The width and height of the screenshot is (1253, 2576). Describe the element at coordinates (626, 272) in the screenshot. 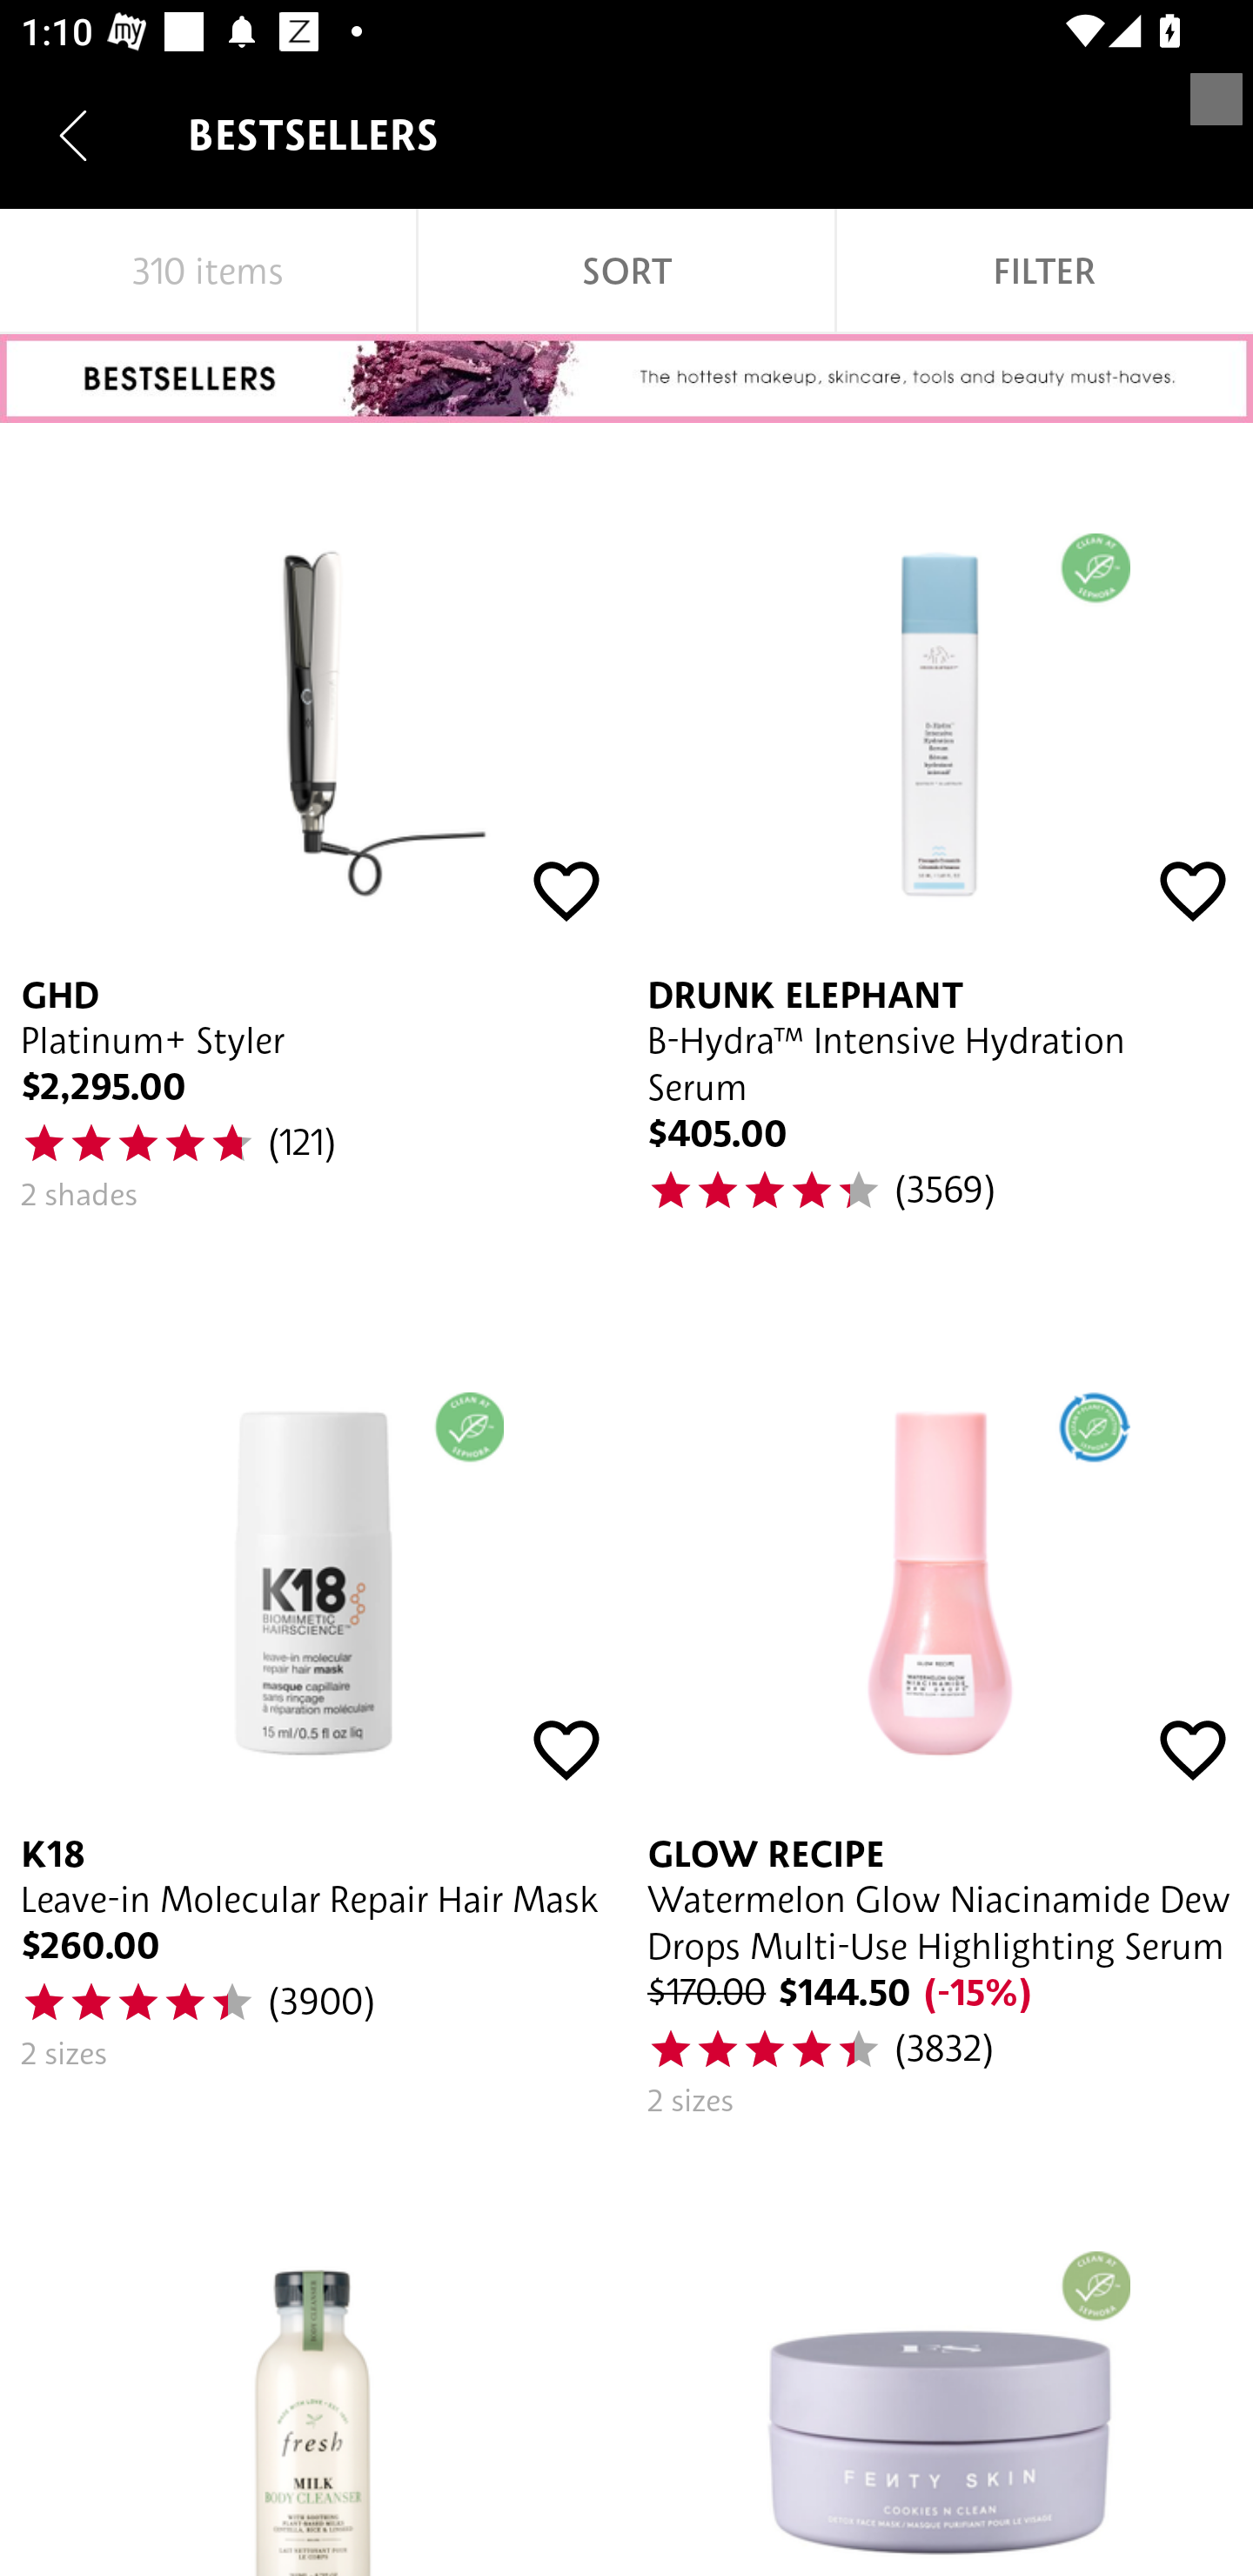

I see `SORT` at that location.